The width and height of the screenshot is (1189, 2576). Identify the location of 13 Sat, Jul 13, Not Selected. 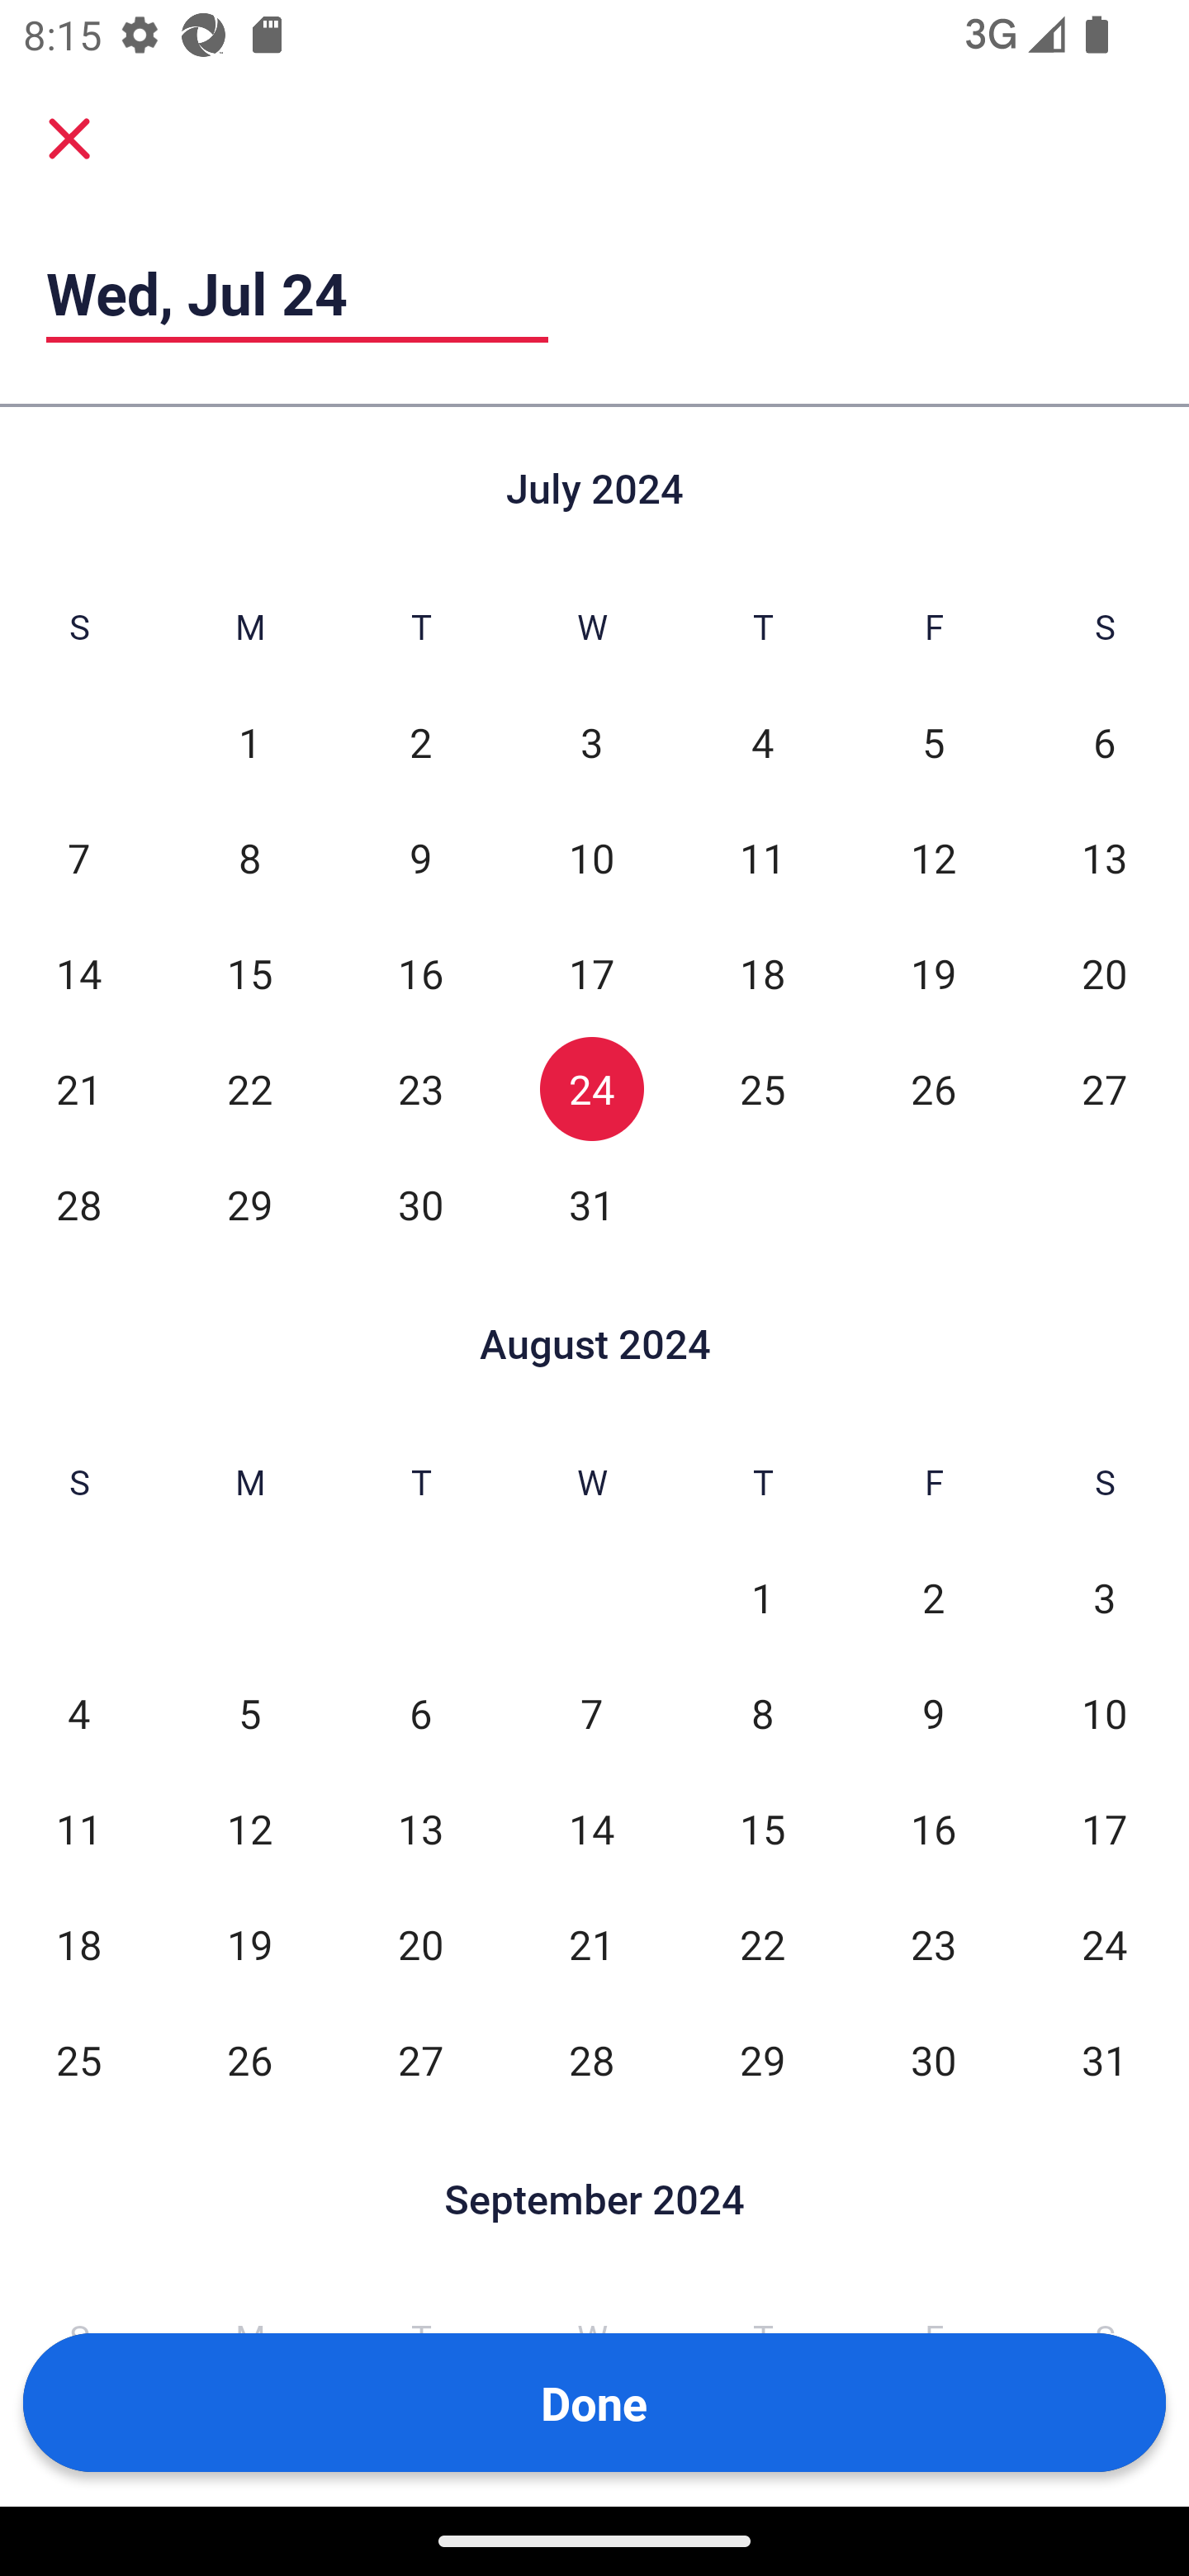
(1105, 857).